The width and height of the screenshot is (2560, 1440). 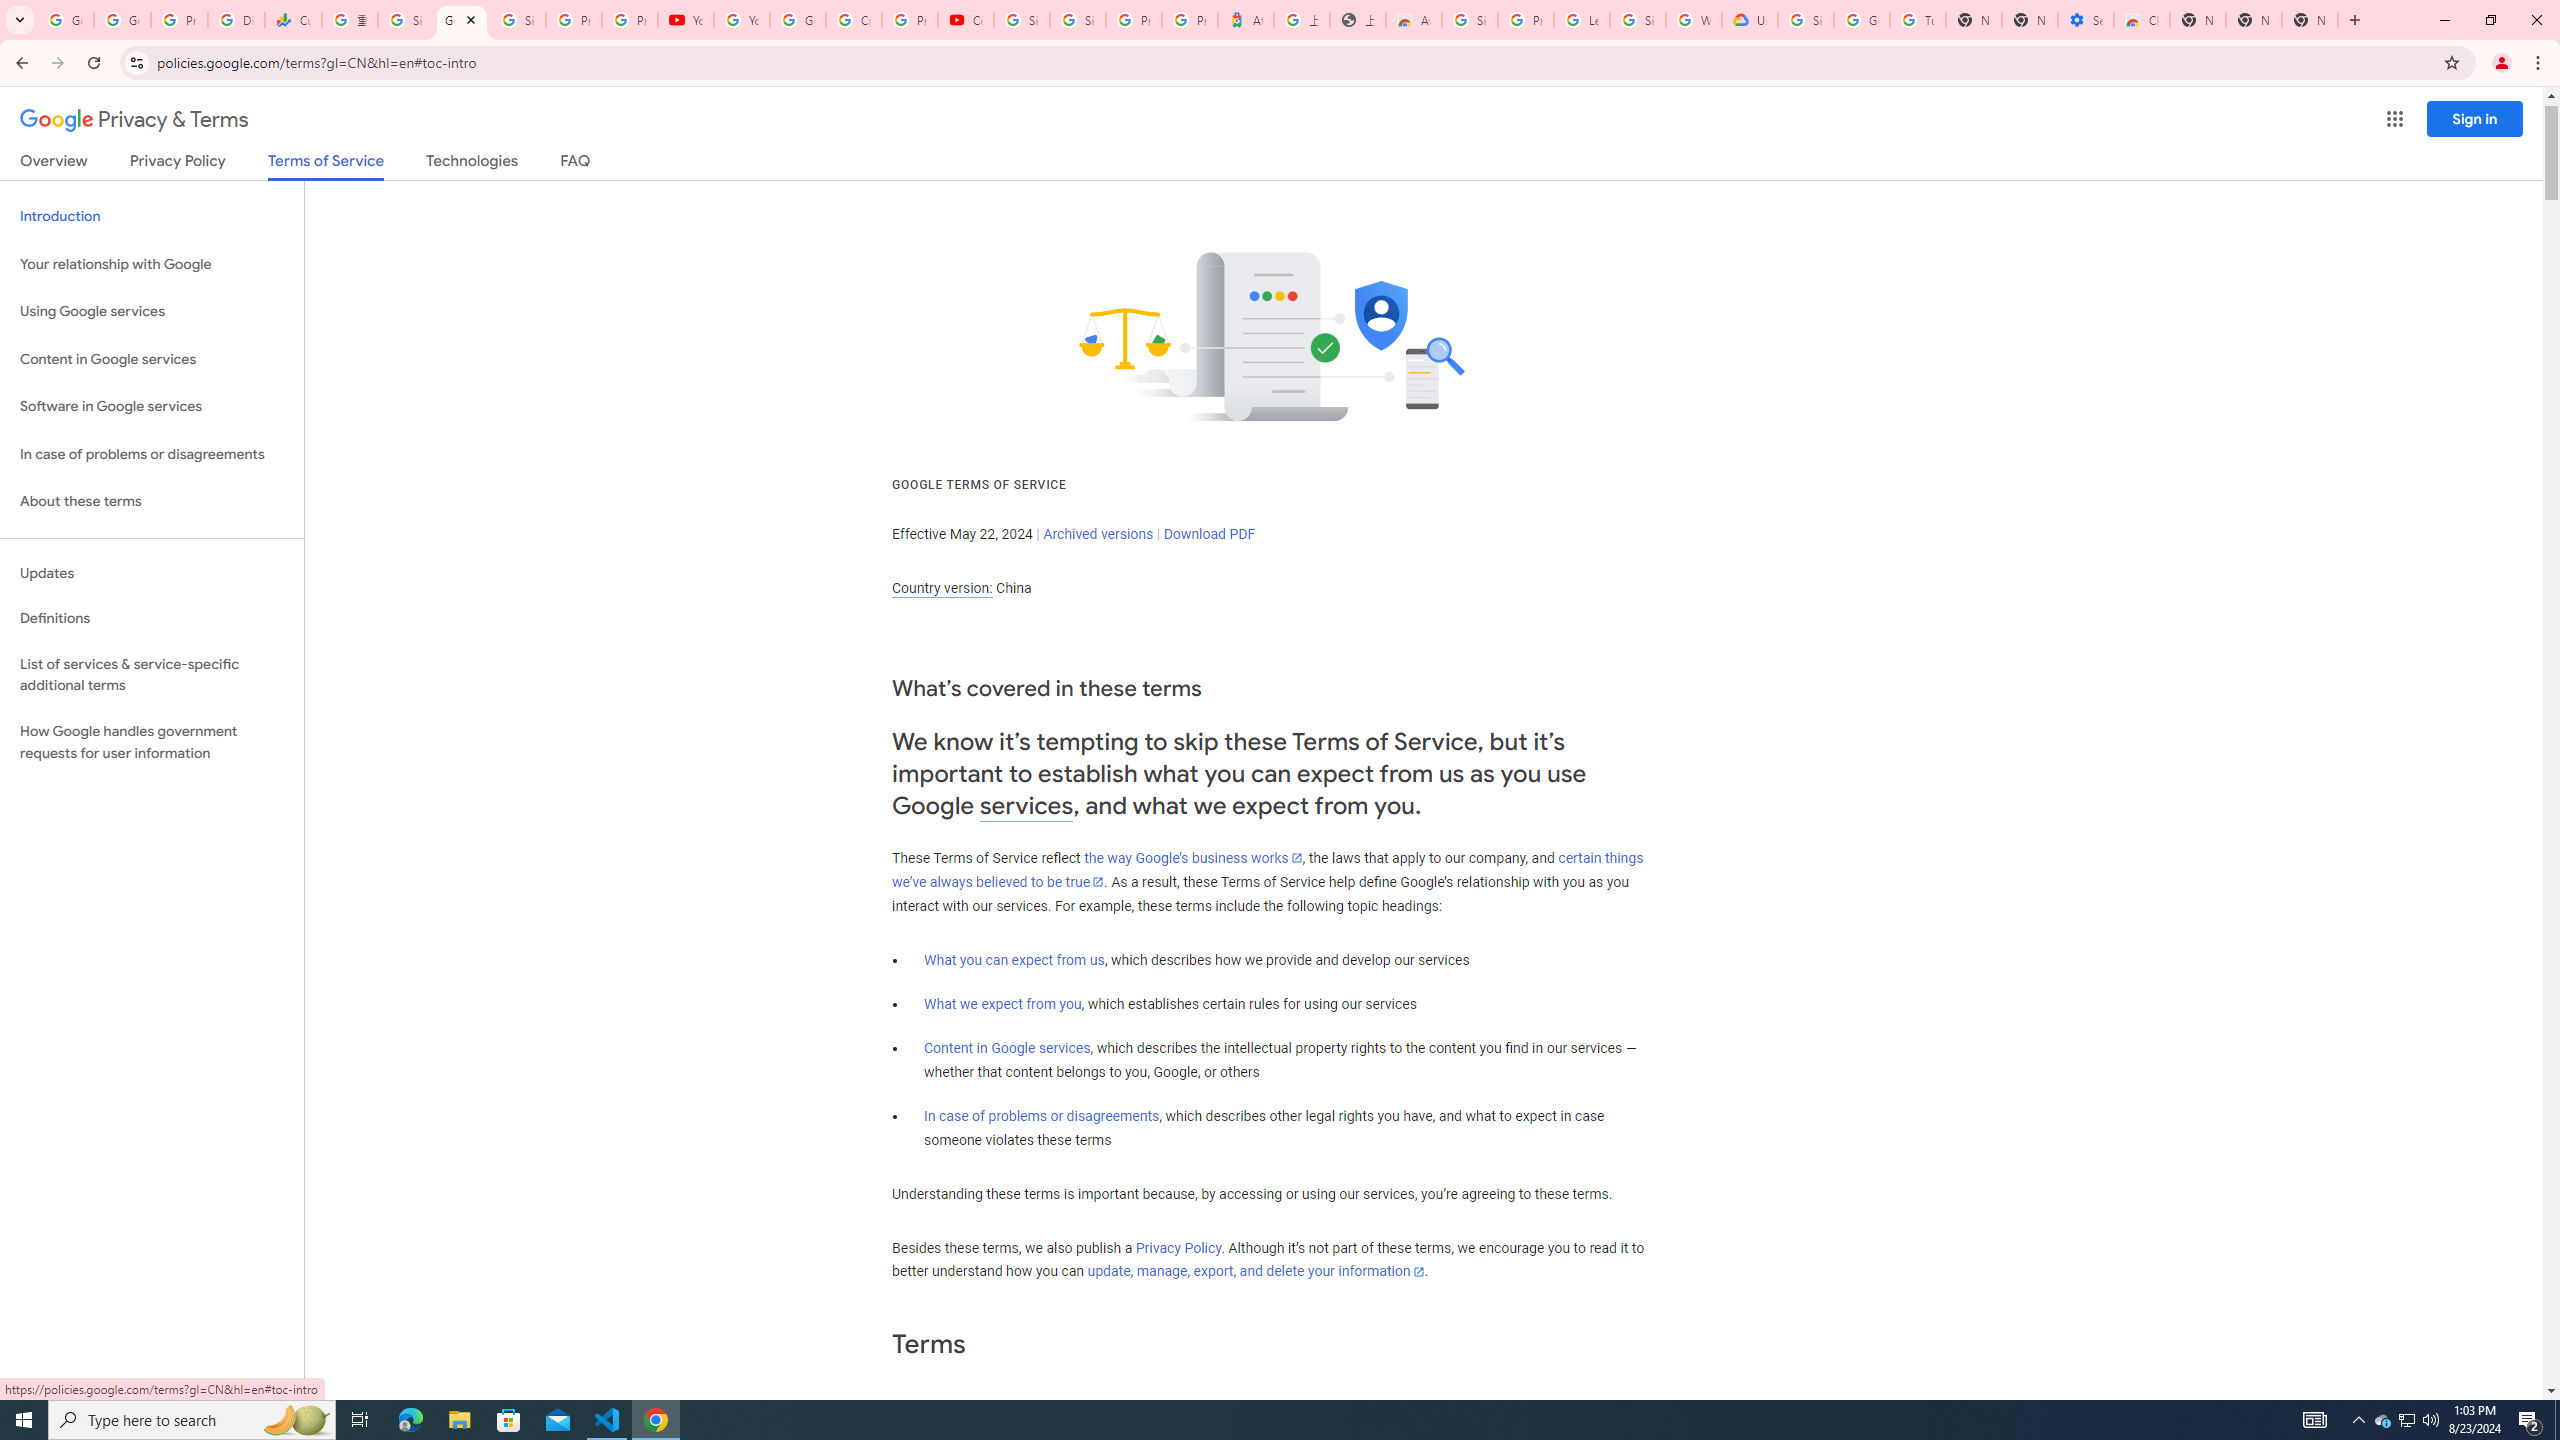 What do you see at coordinates (1693, 20) in the screenshot?
I see `Who are Google's partners? - Privacy and conditions - Google` at bounding box center [1693, 20].